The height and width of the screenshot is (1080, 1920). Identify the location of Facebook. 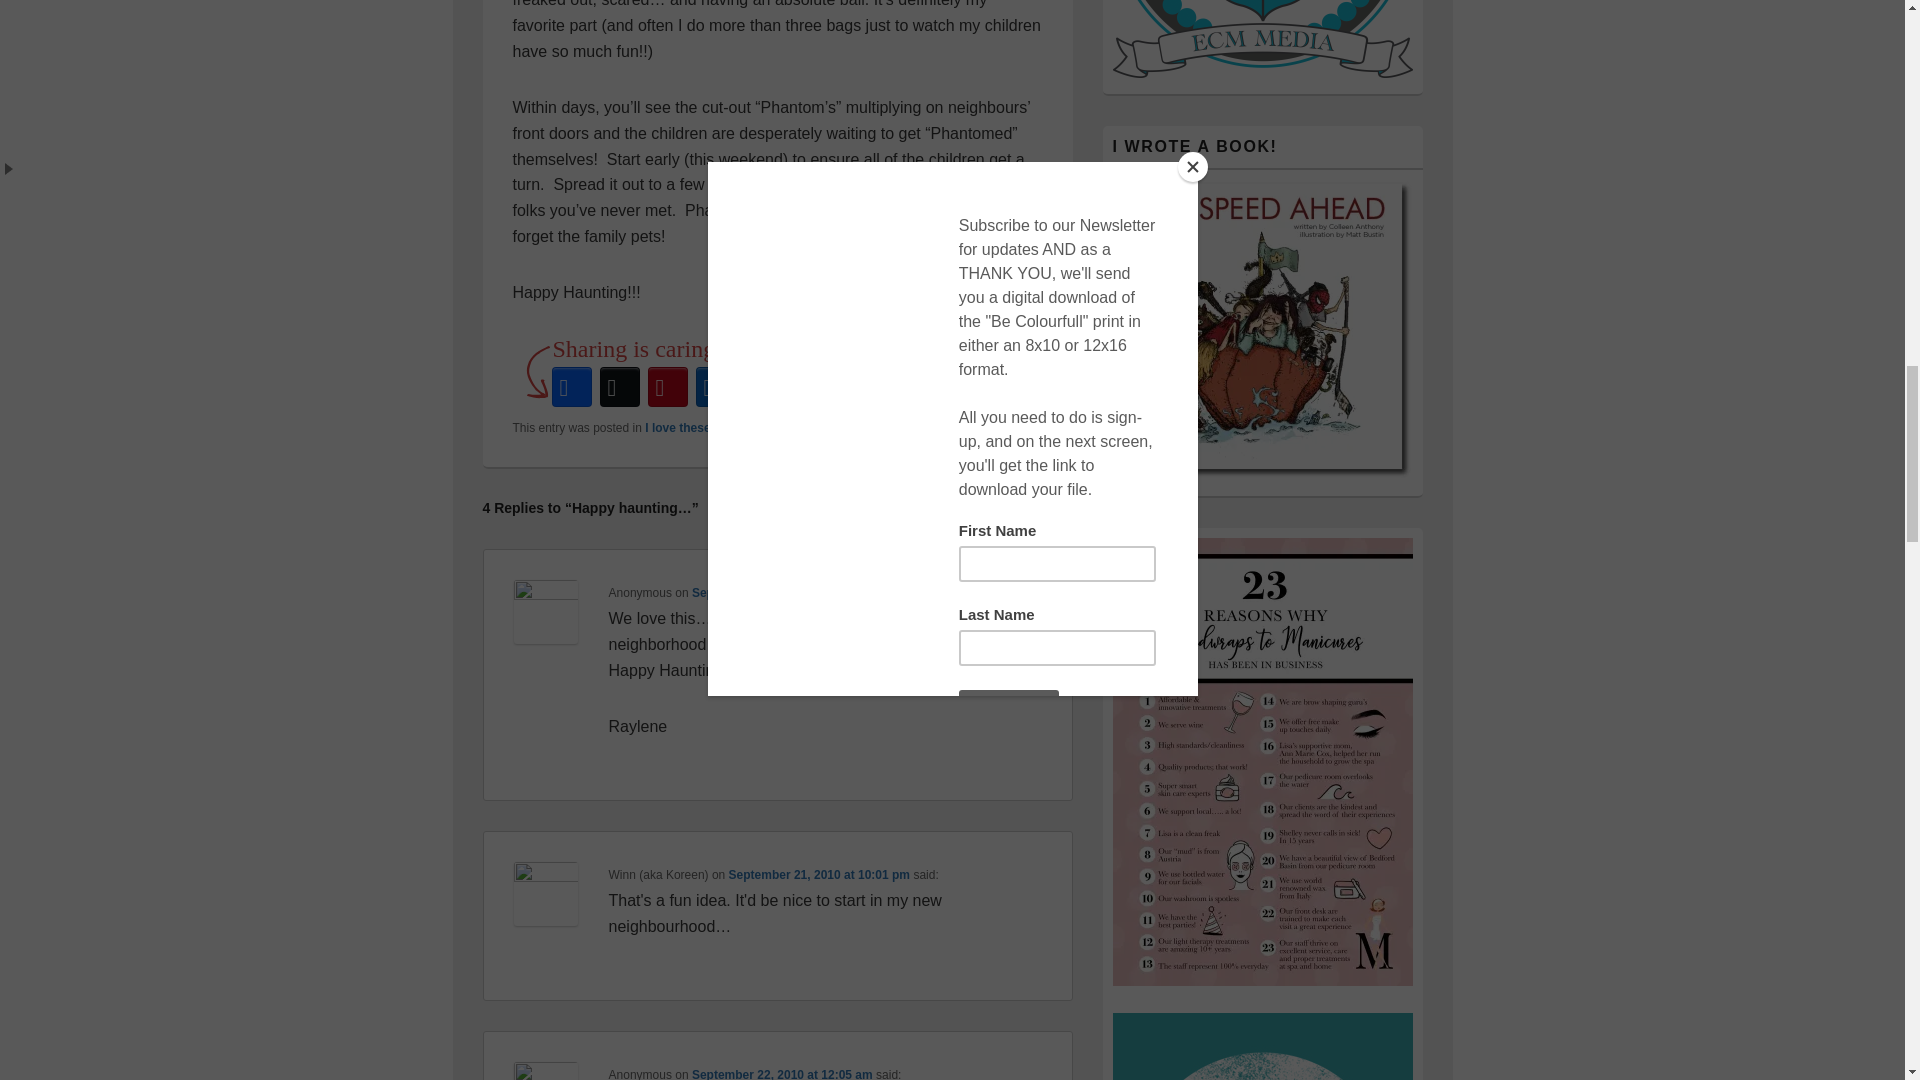
(571, 386).